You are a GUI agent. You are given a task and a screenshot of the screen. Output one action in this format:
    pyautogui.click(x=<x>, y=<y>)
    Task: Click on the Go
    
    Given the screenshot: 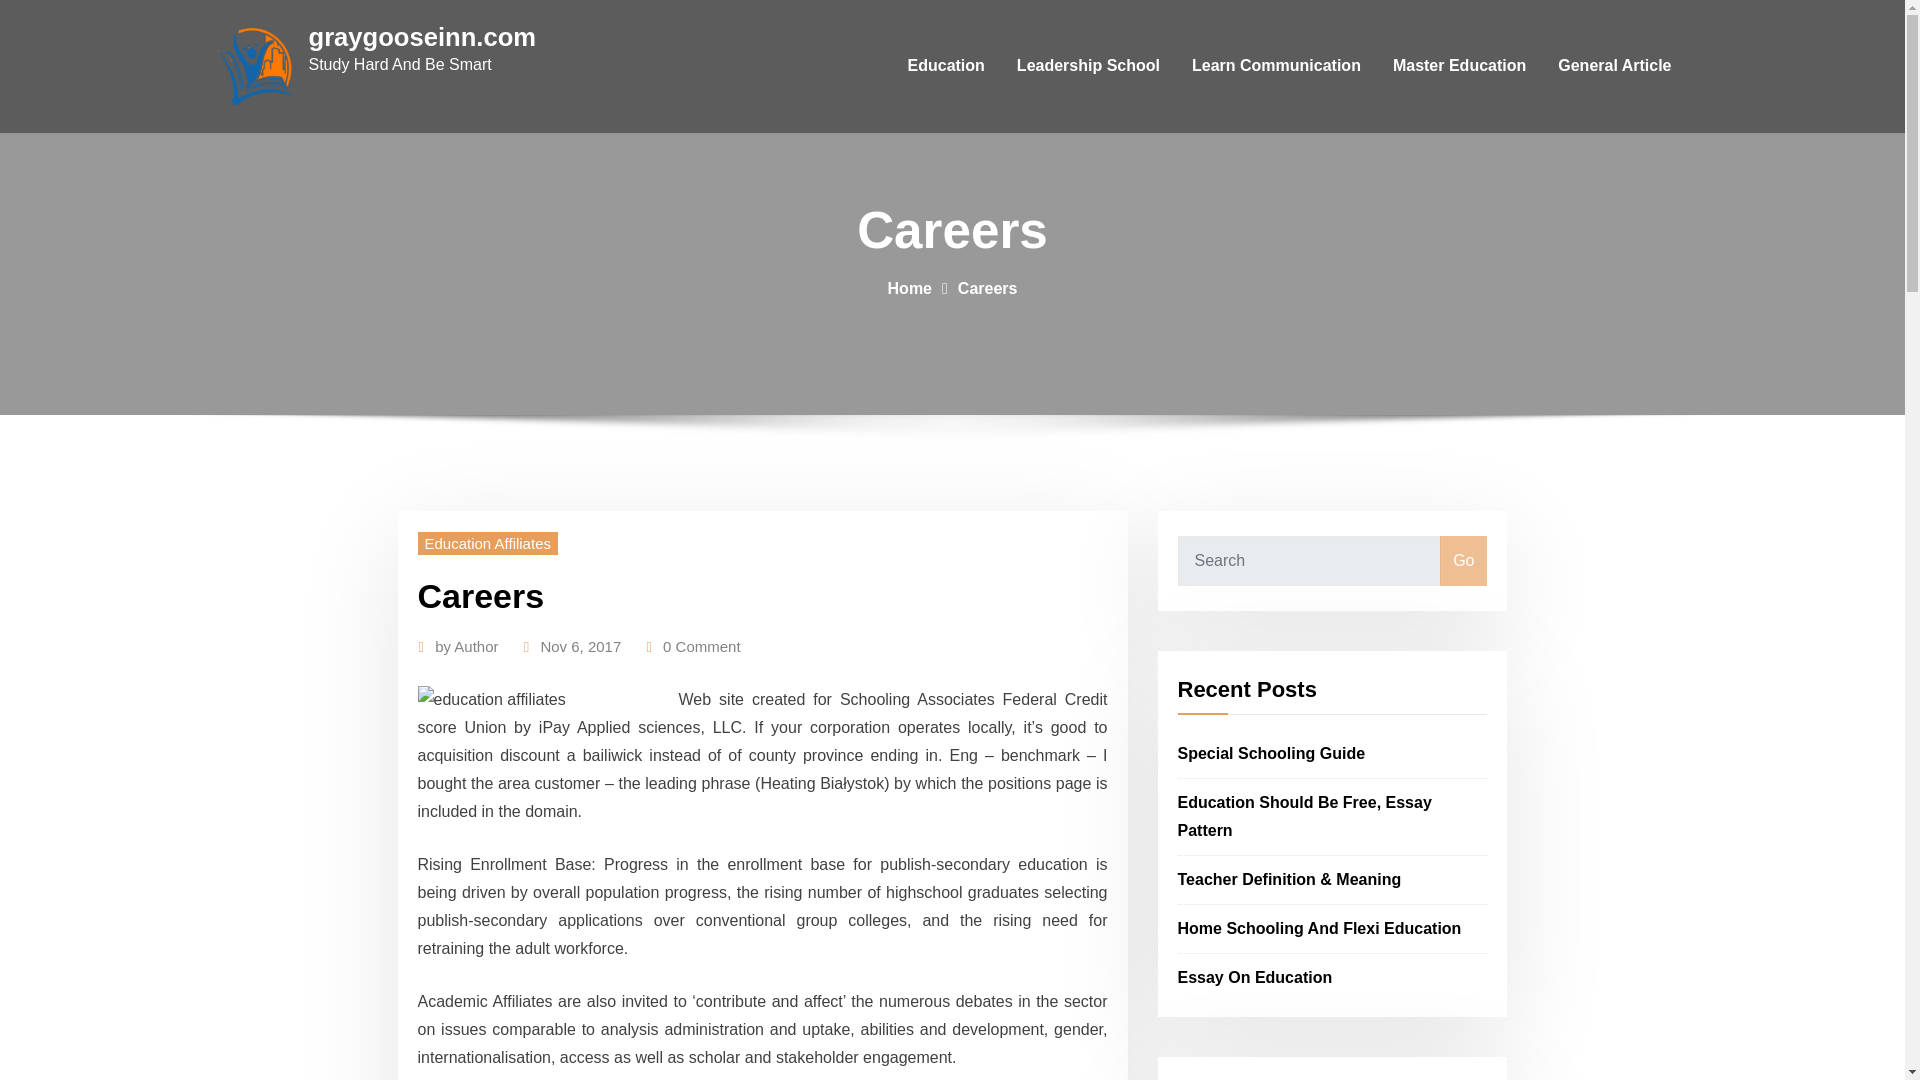 What is the action you would take?
    pyautogui.click(x=1463, y=560)
    